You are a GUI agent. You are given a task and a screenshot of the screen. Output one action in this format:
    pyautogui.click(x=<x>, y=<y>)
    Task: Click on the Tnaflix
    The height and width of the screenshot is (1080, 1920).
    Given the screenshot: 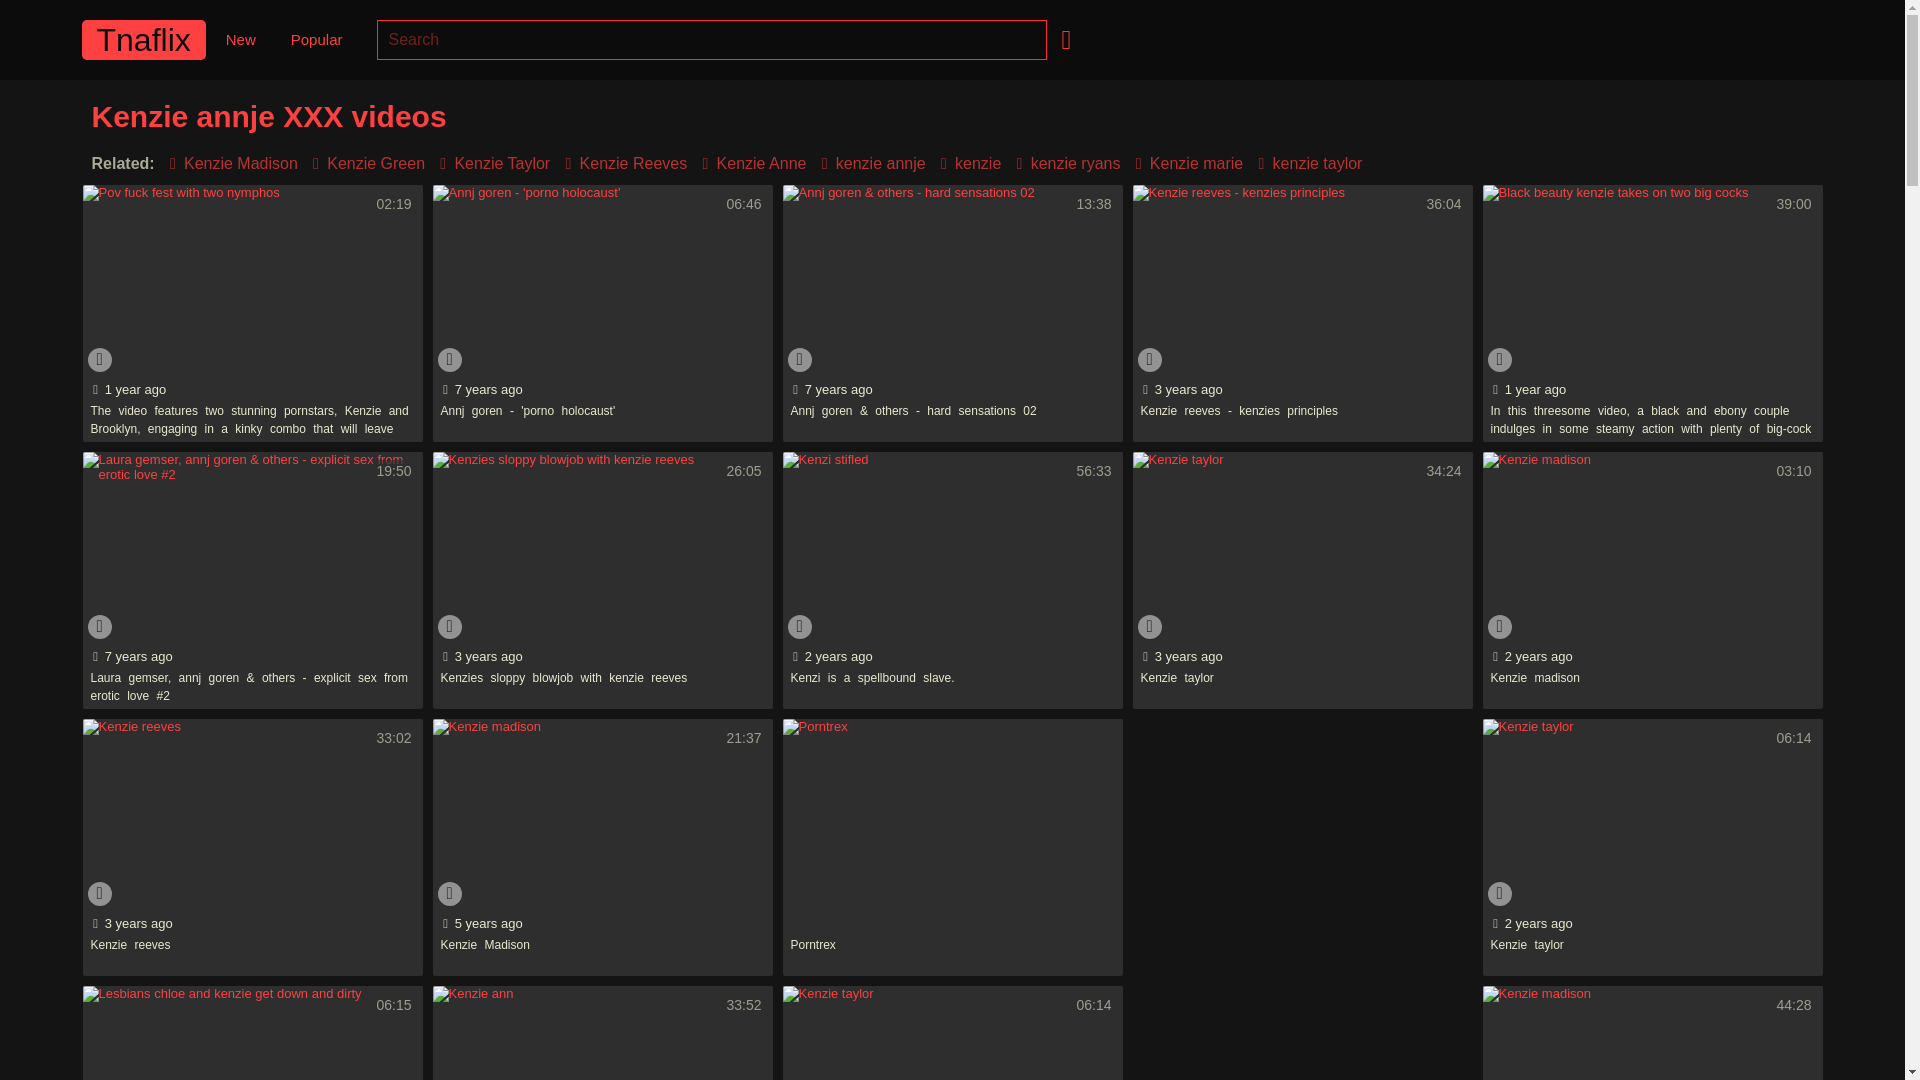 What is the action you would take?
    pyautogui.click(x=144, y=40)
    